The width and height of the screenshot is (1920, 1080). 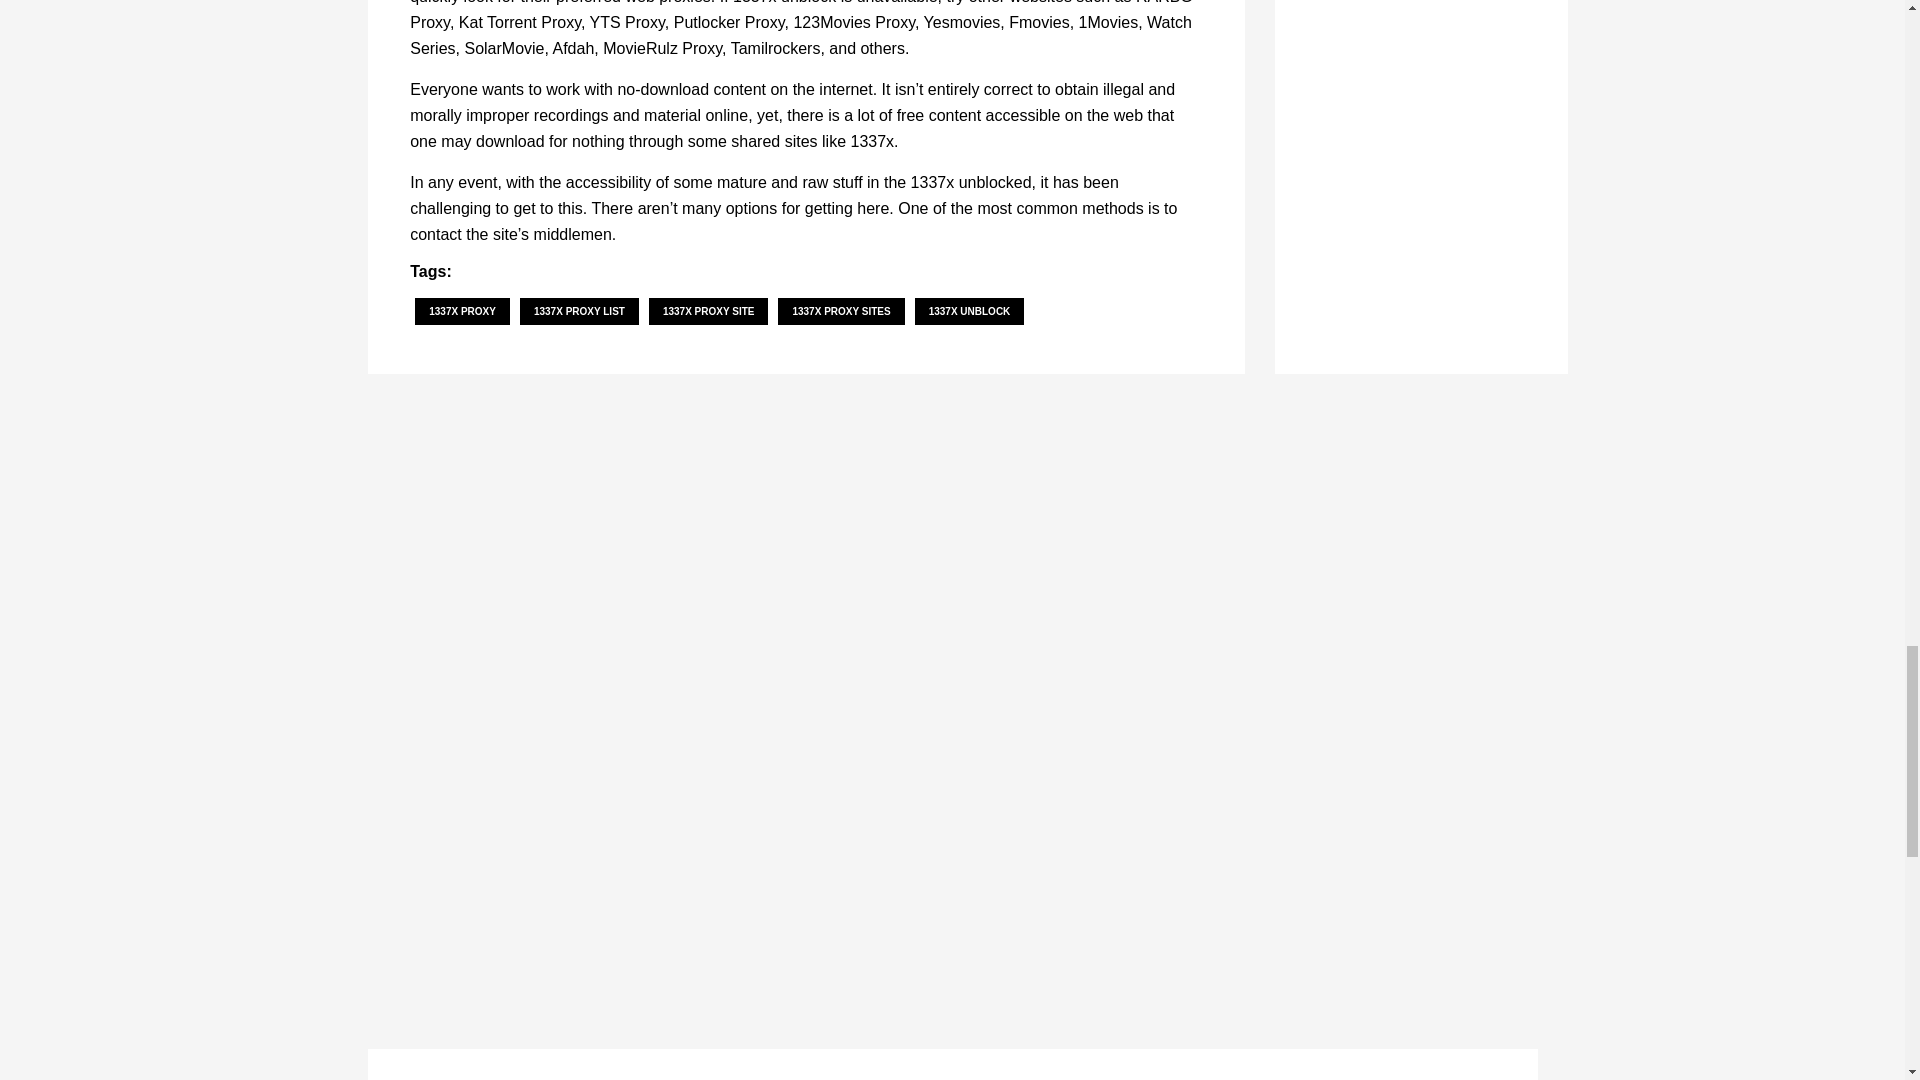 I want to click on 1337X UNBLOCK, so click(x=970, y=312).